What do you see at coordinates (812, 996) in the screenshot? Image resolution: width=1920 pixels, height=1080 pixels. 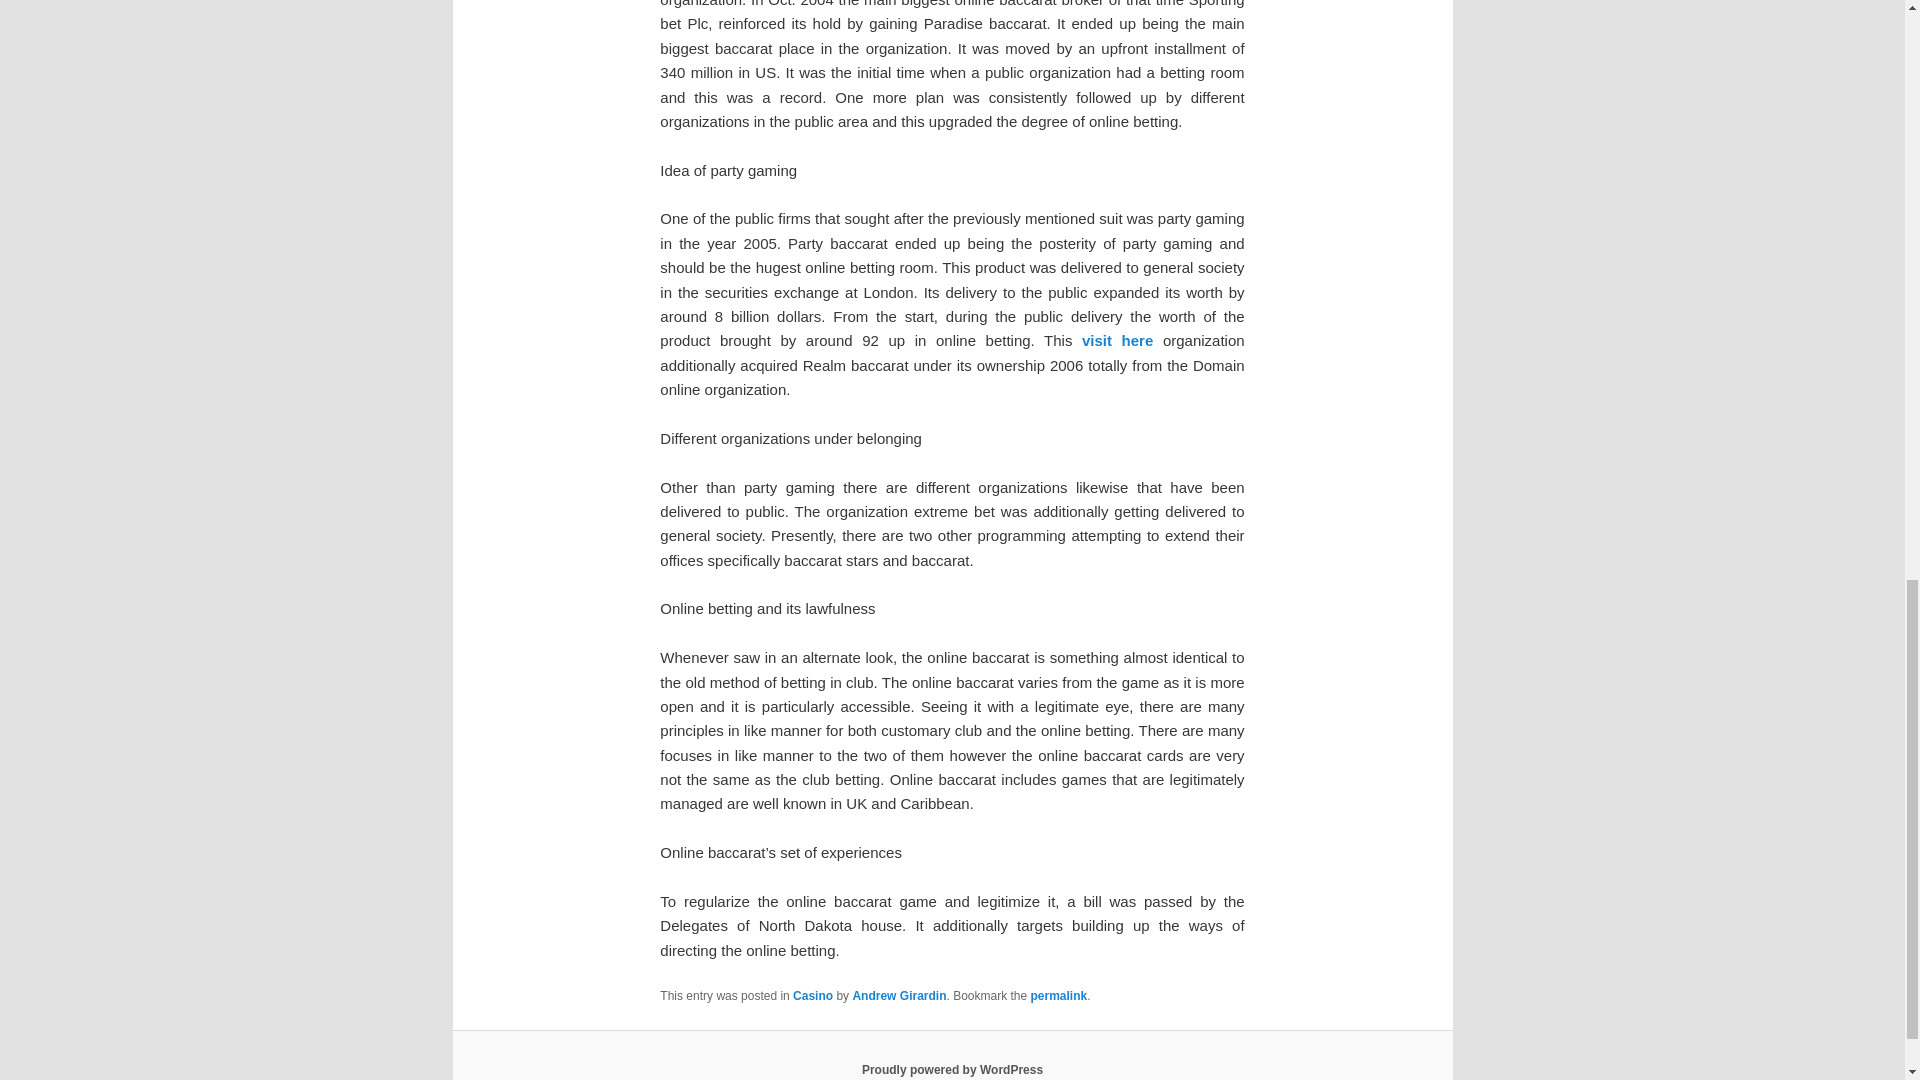 I see `Casino` at bounding box center [812, 996].